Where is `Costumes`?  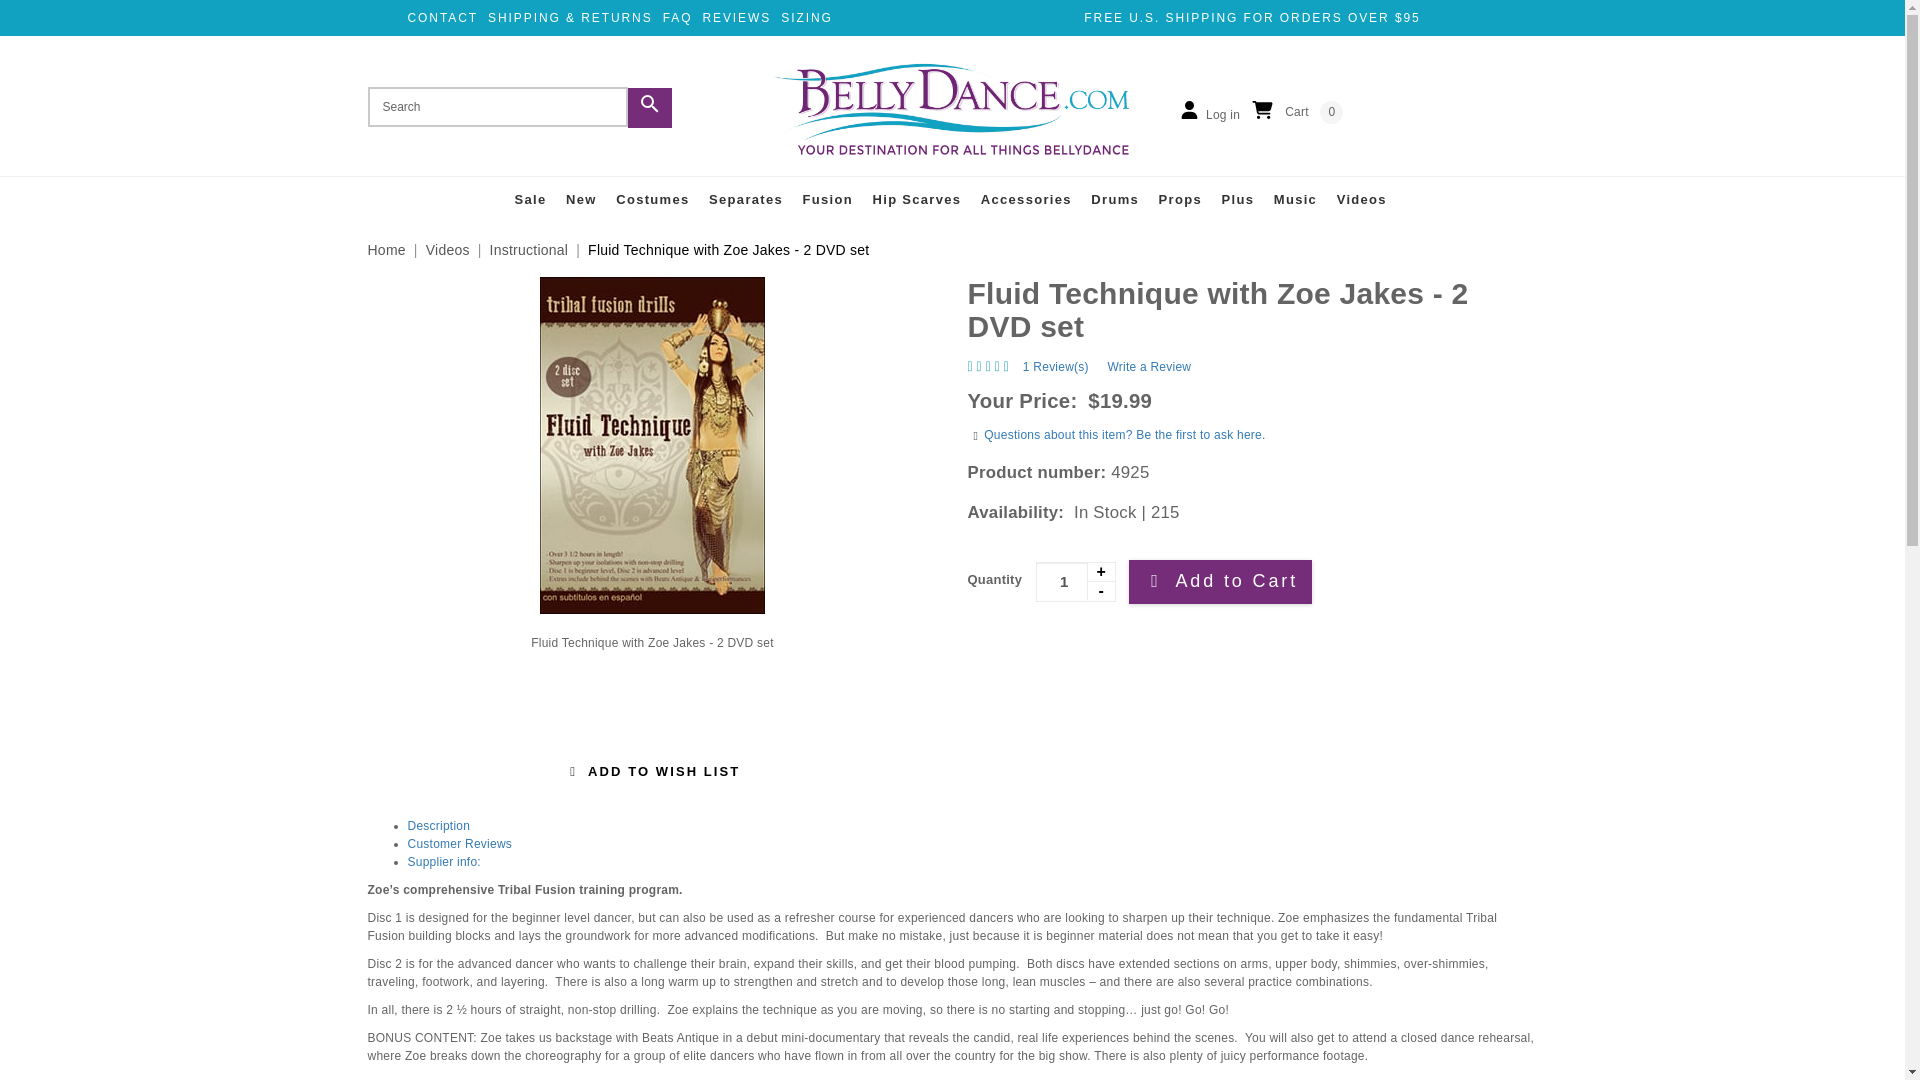 Costumes is located at coordinates (652, 200).